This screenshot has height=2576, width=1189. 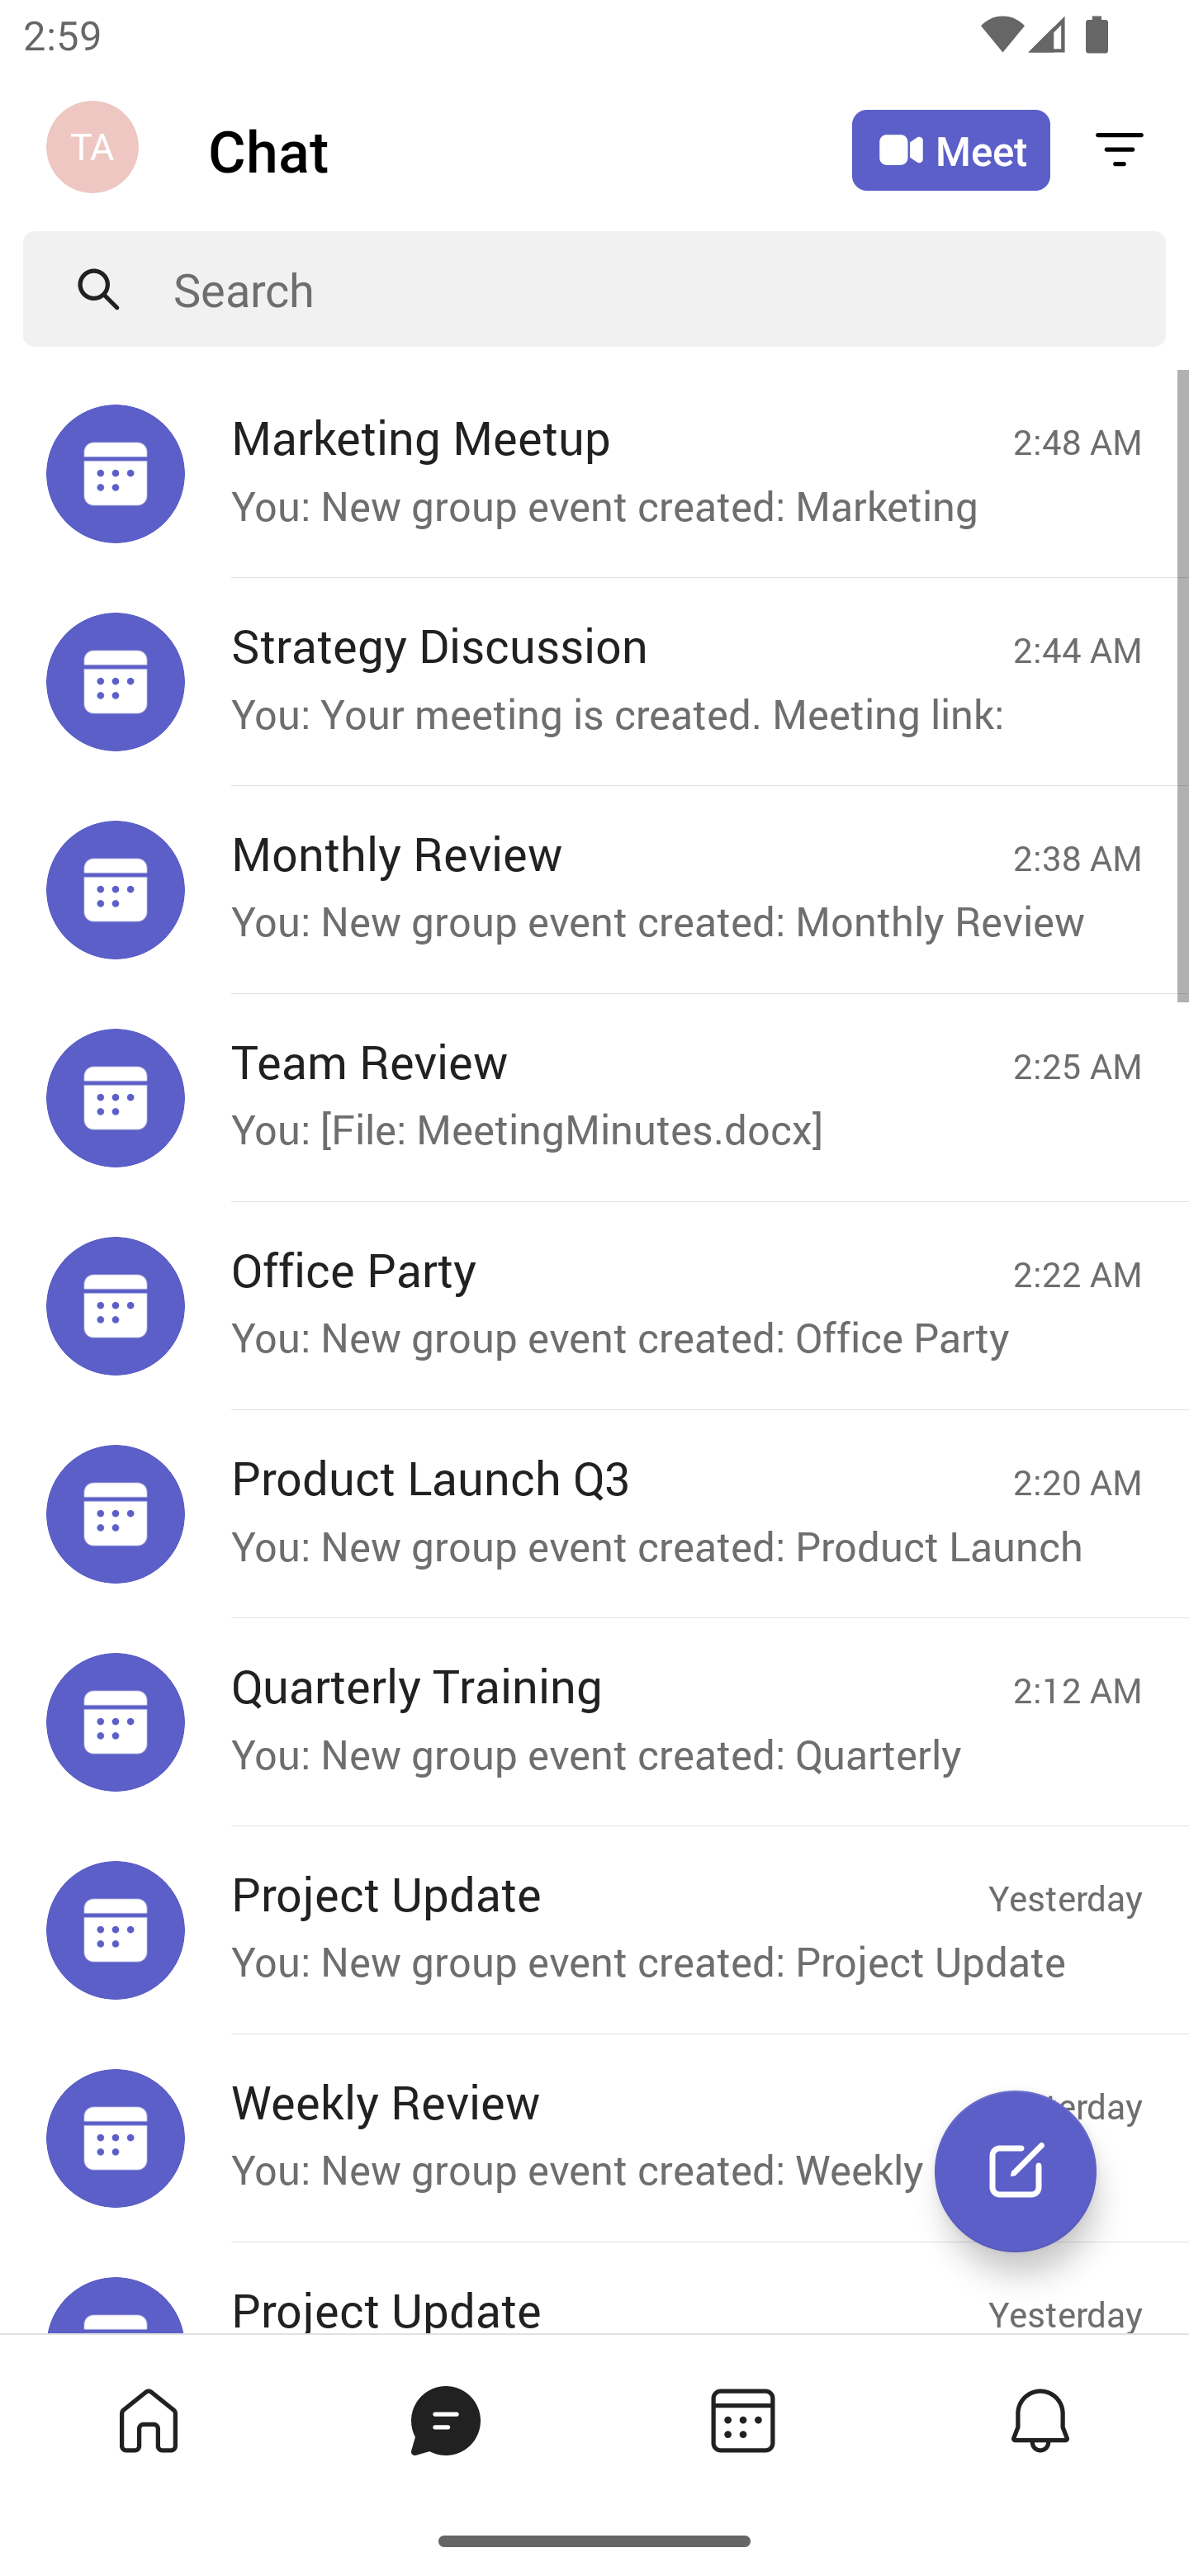 I want to click on Chat tab, 2 of 4, so click(x=444, y=2419).